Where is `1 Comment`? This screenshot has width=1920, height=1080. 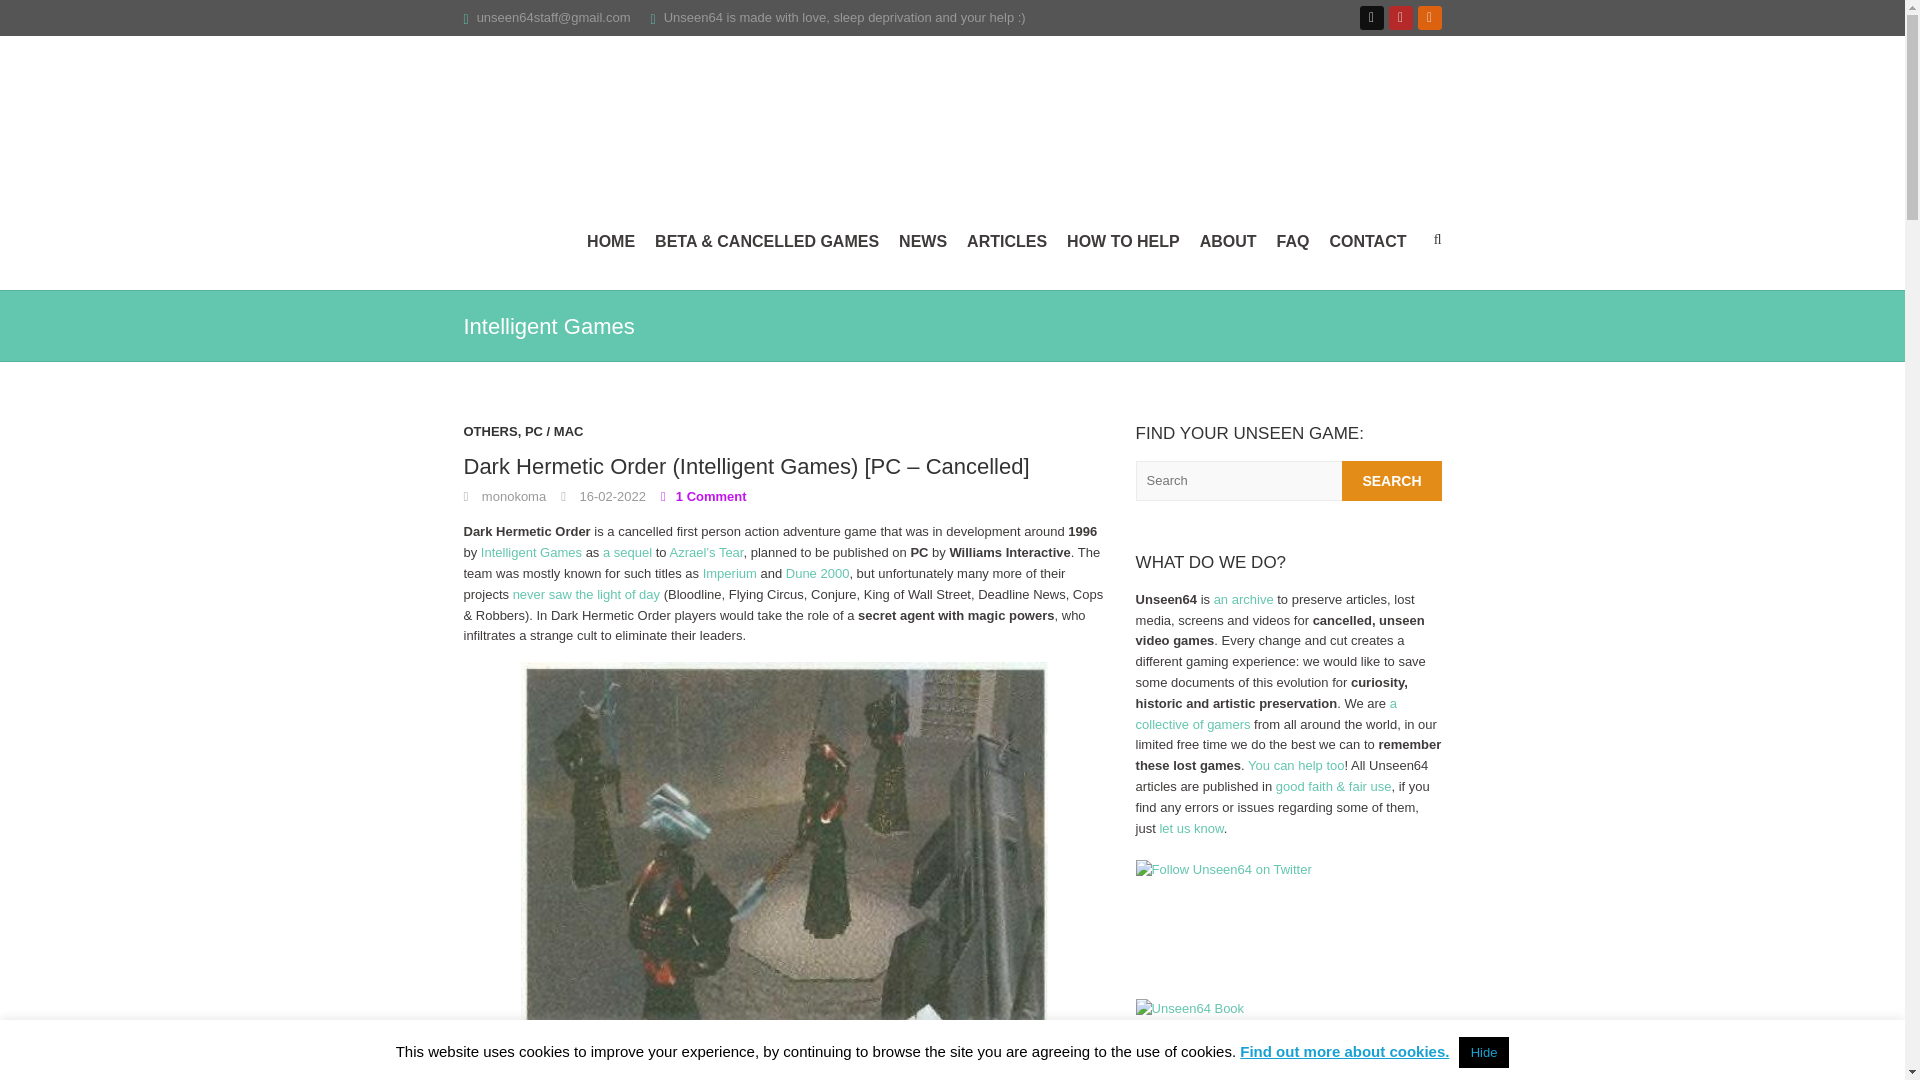
1 Comment is located at coordinates (703, 496).